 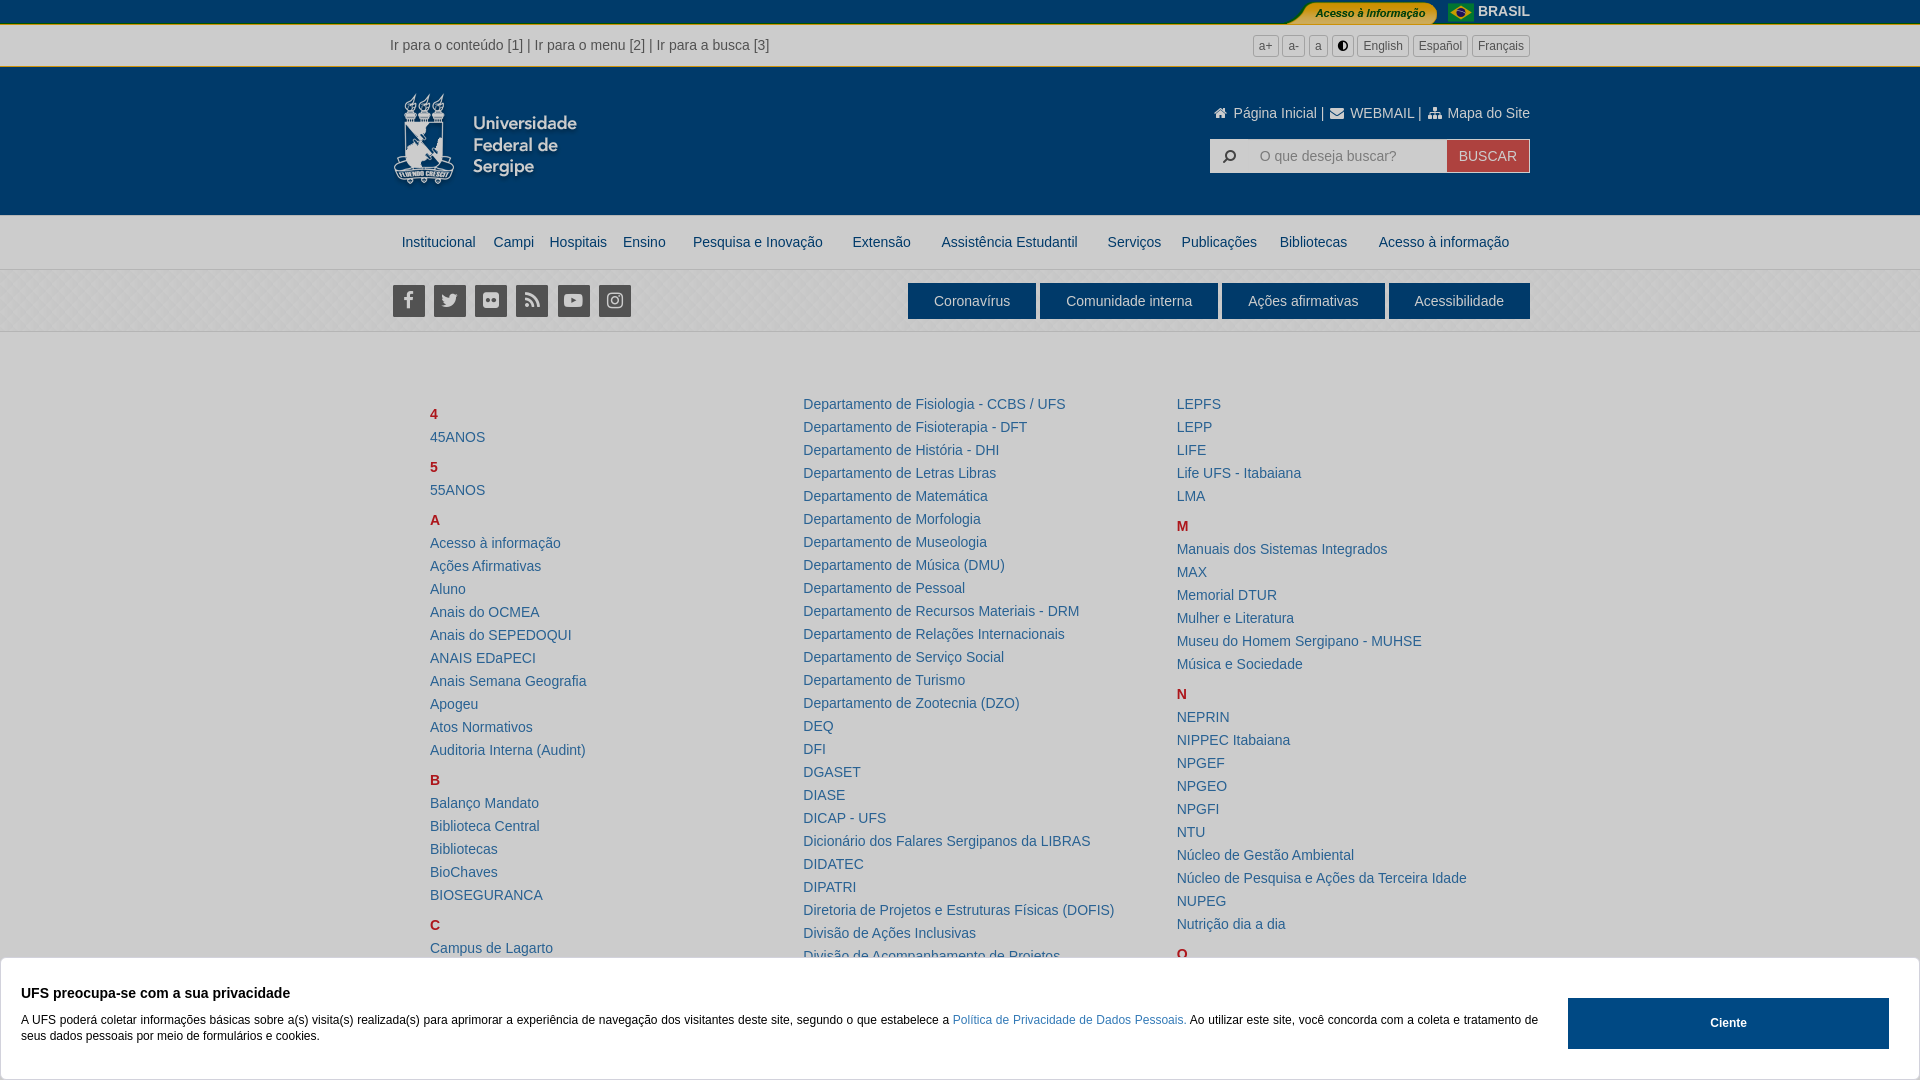 I want to click on LIFE, so click(x=1192, y=450).